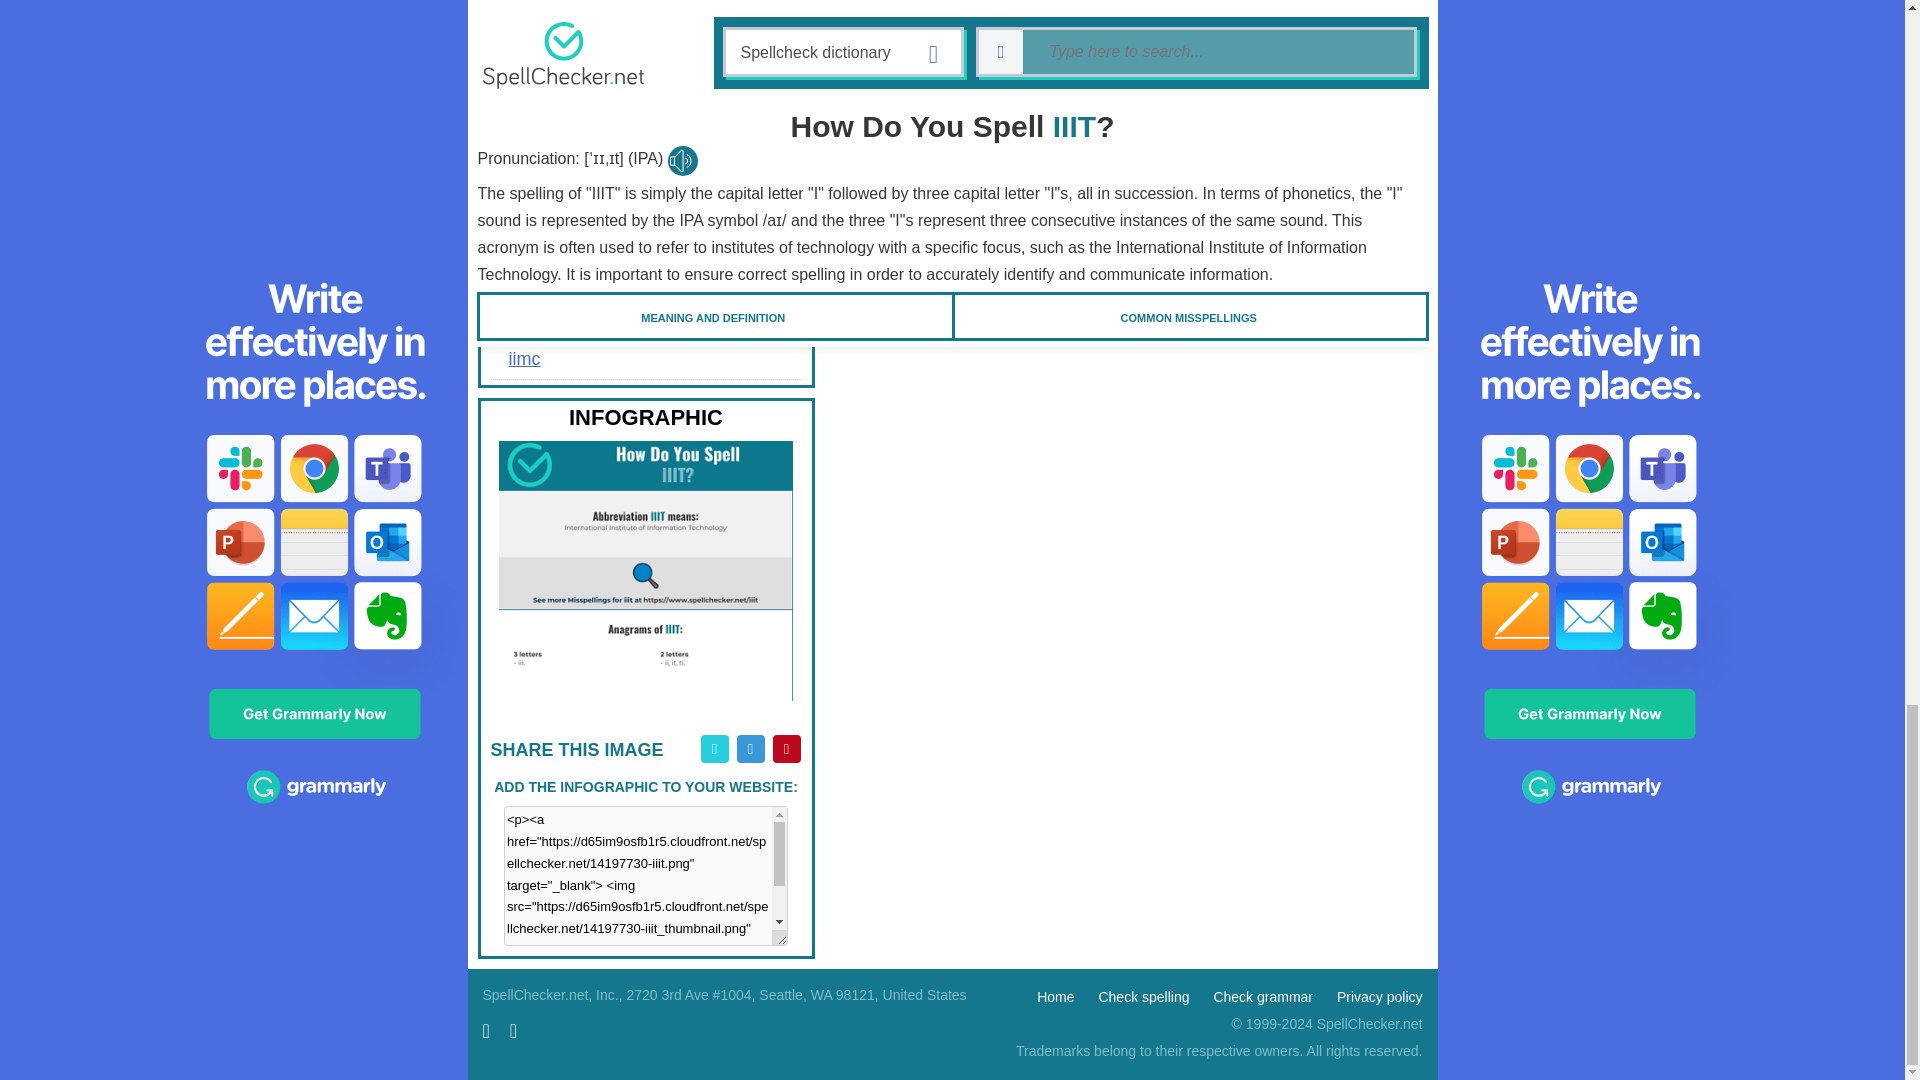  I want to click on iilm, so click(644, 234).